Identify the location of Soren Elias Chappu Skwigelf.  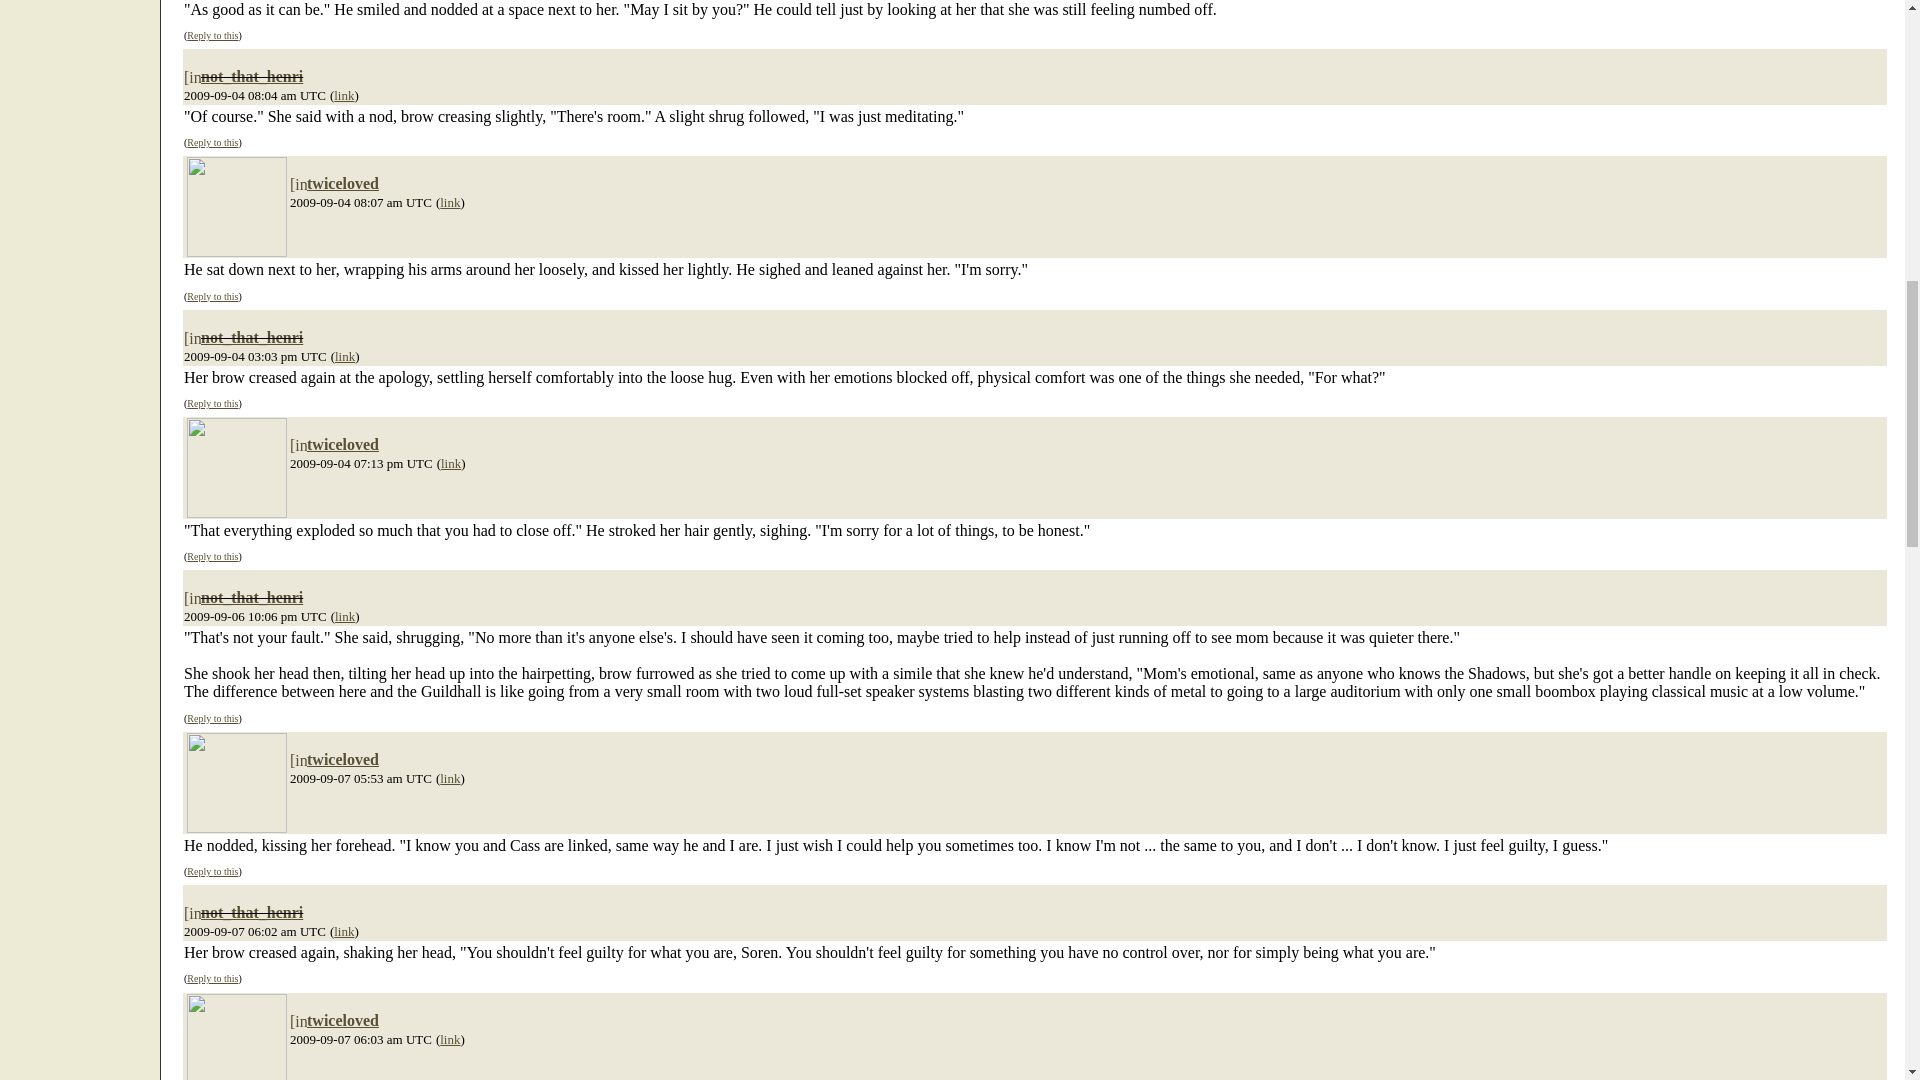
(236, 468).